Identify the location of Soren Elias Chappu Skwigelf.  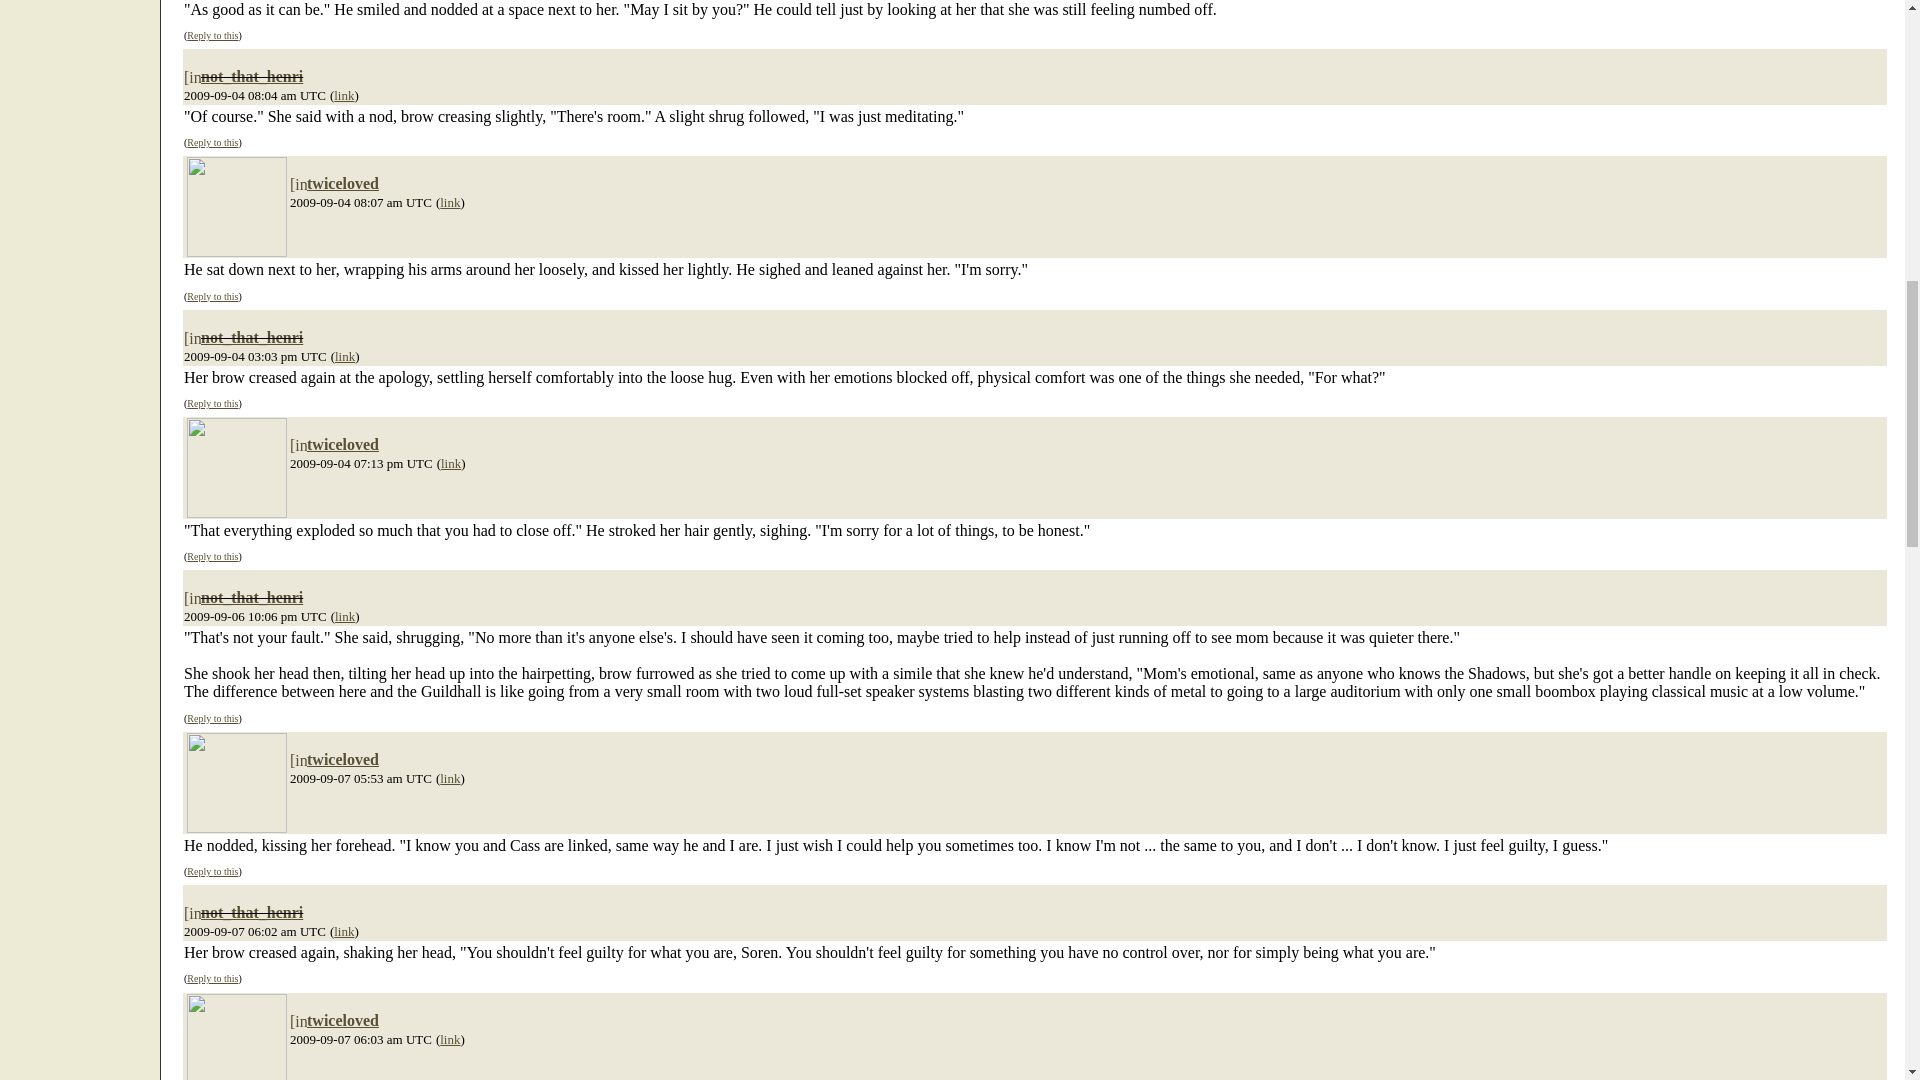
(236, 468).